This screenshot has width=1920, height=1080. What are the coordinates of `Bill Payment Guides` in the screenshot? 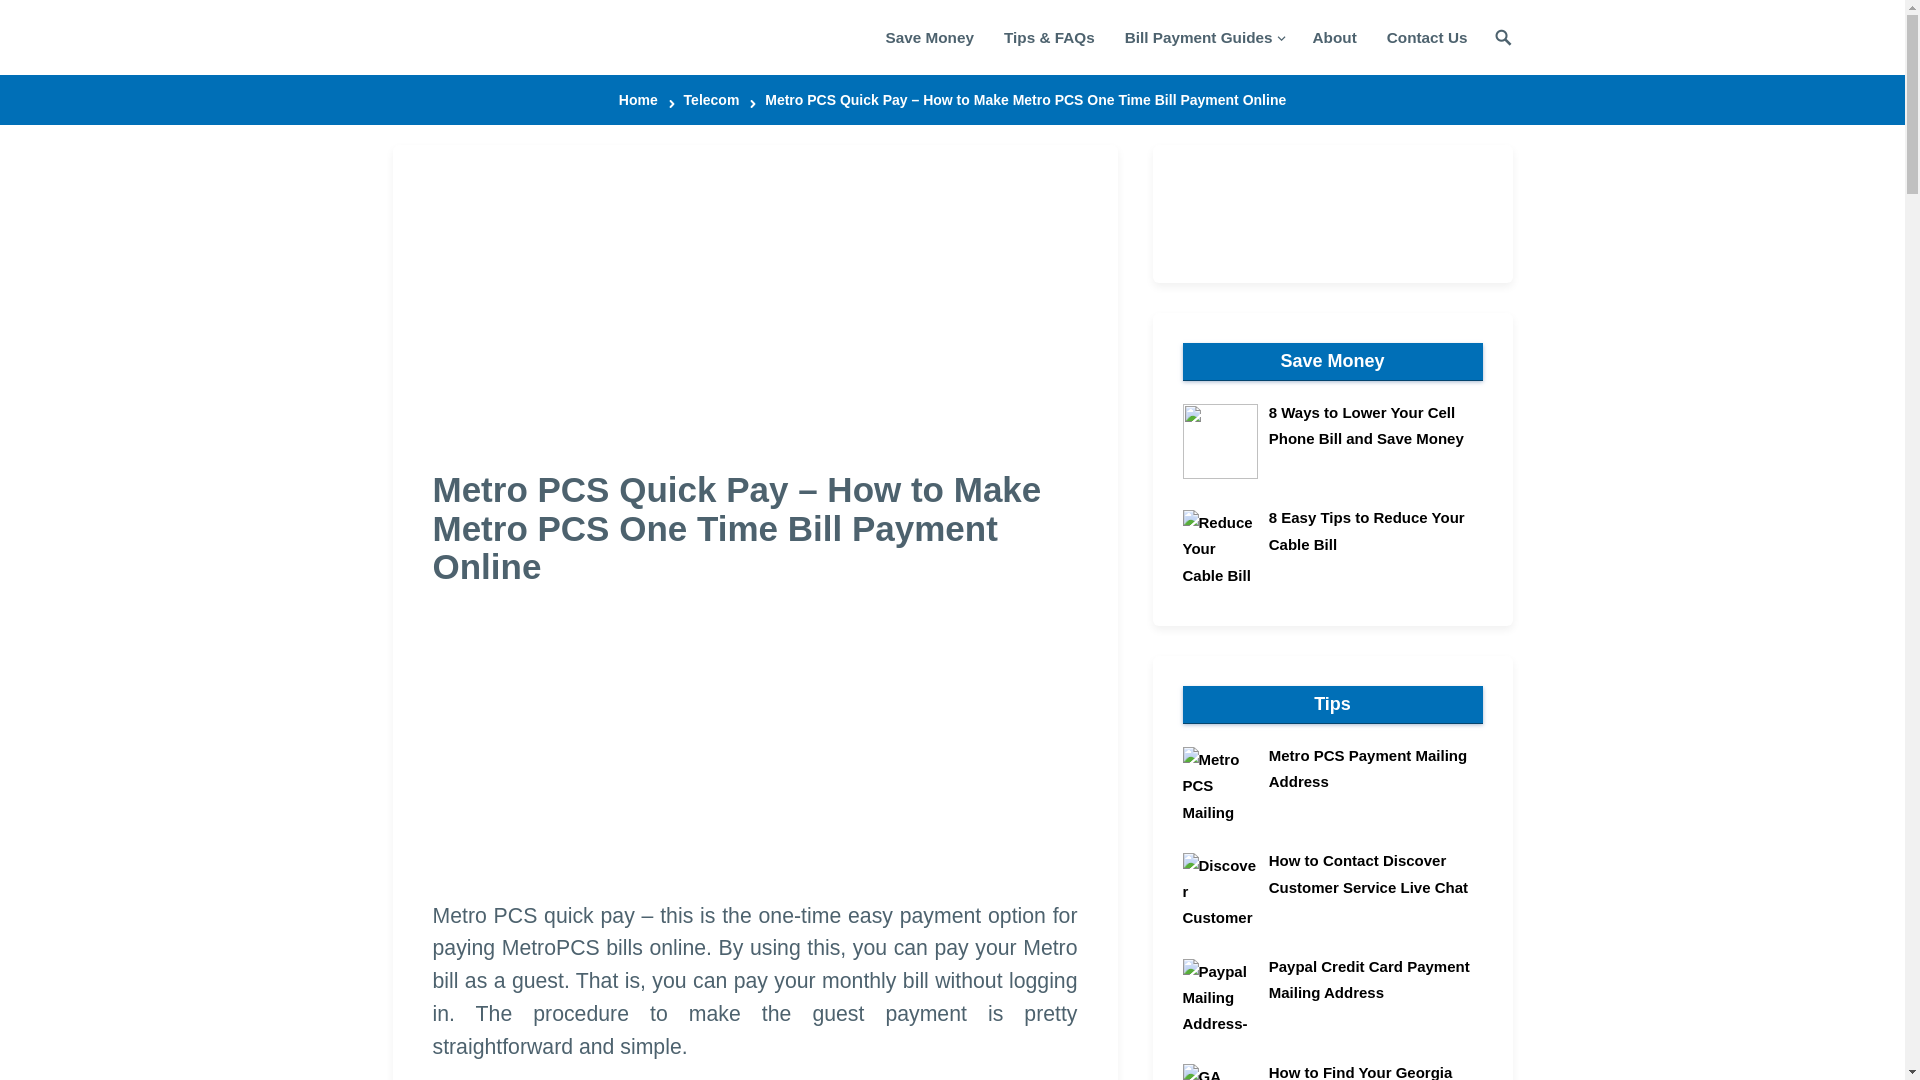 It's located at (1203, 37).